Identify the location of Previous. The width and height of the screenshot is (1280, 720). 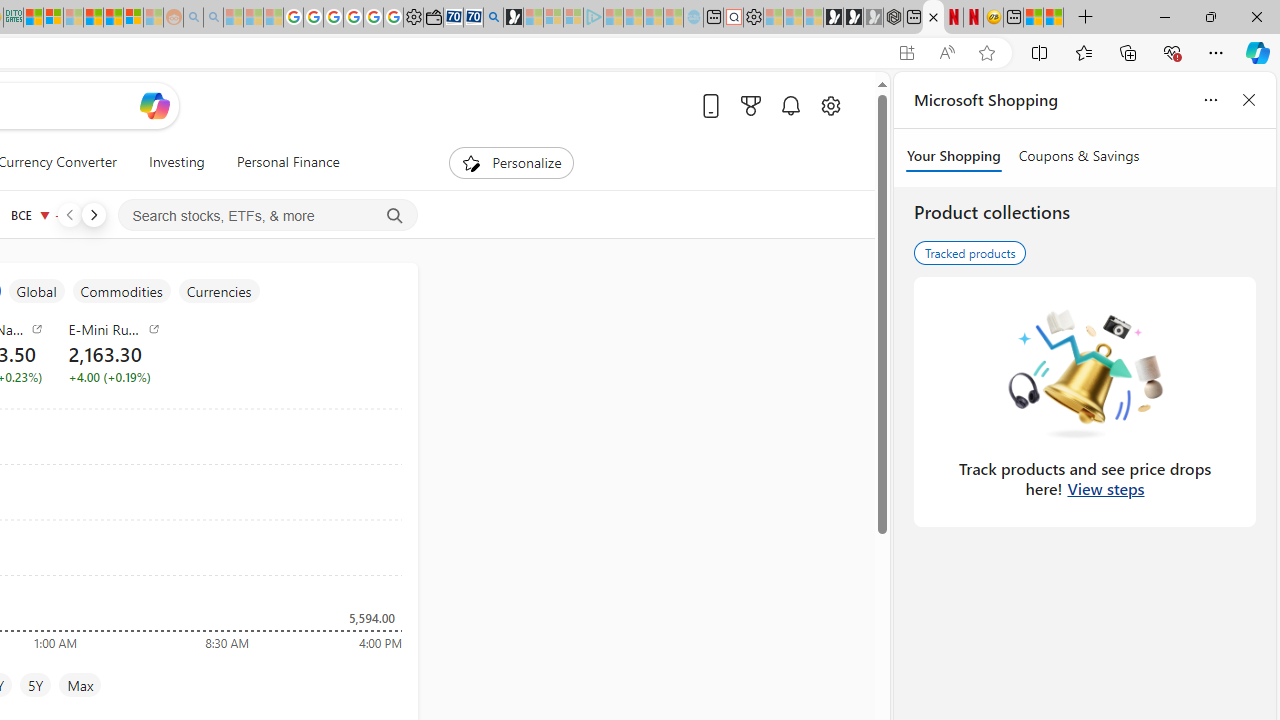
(69, 214).